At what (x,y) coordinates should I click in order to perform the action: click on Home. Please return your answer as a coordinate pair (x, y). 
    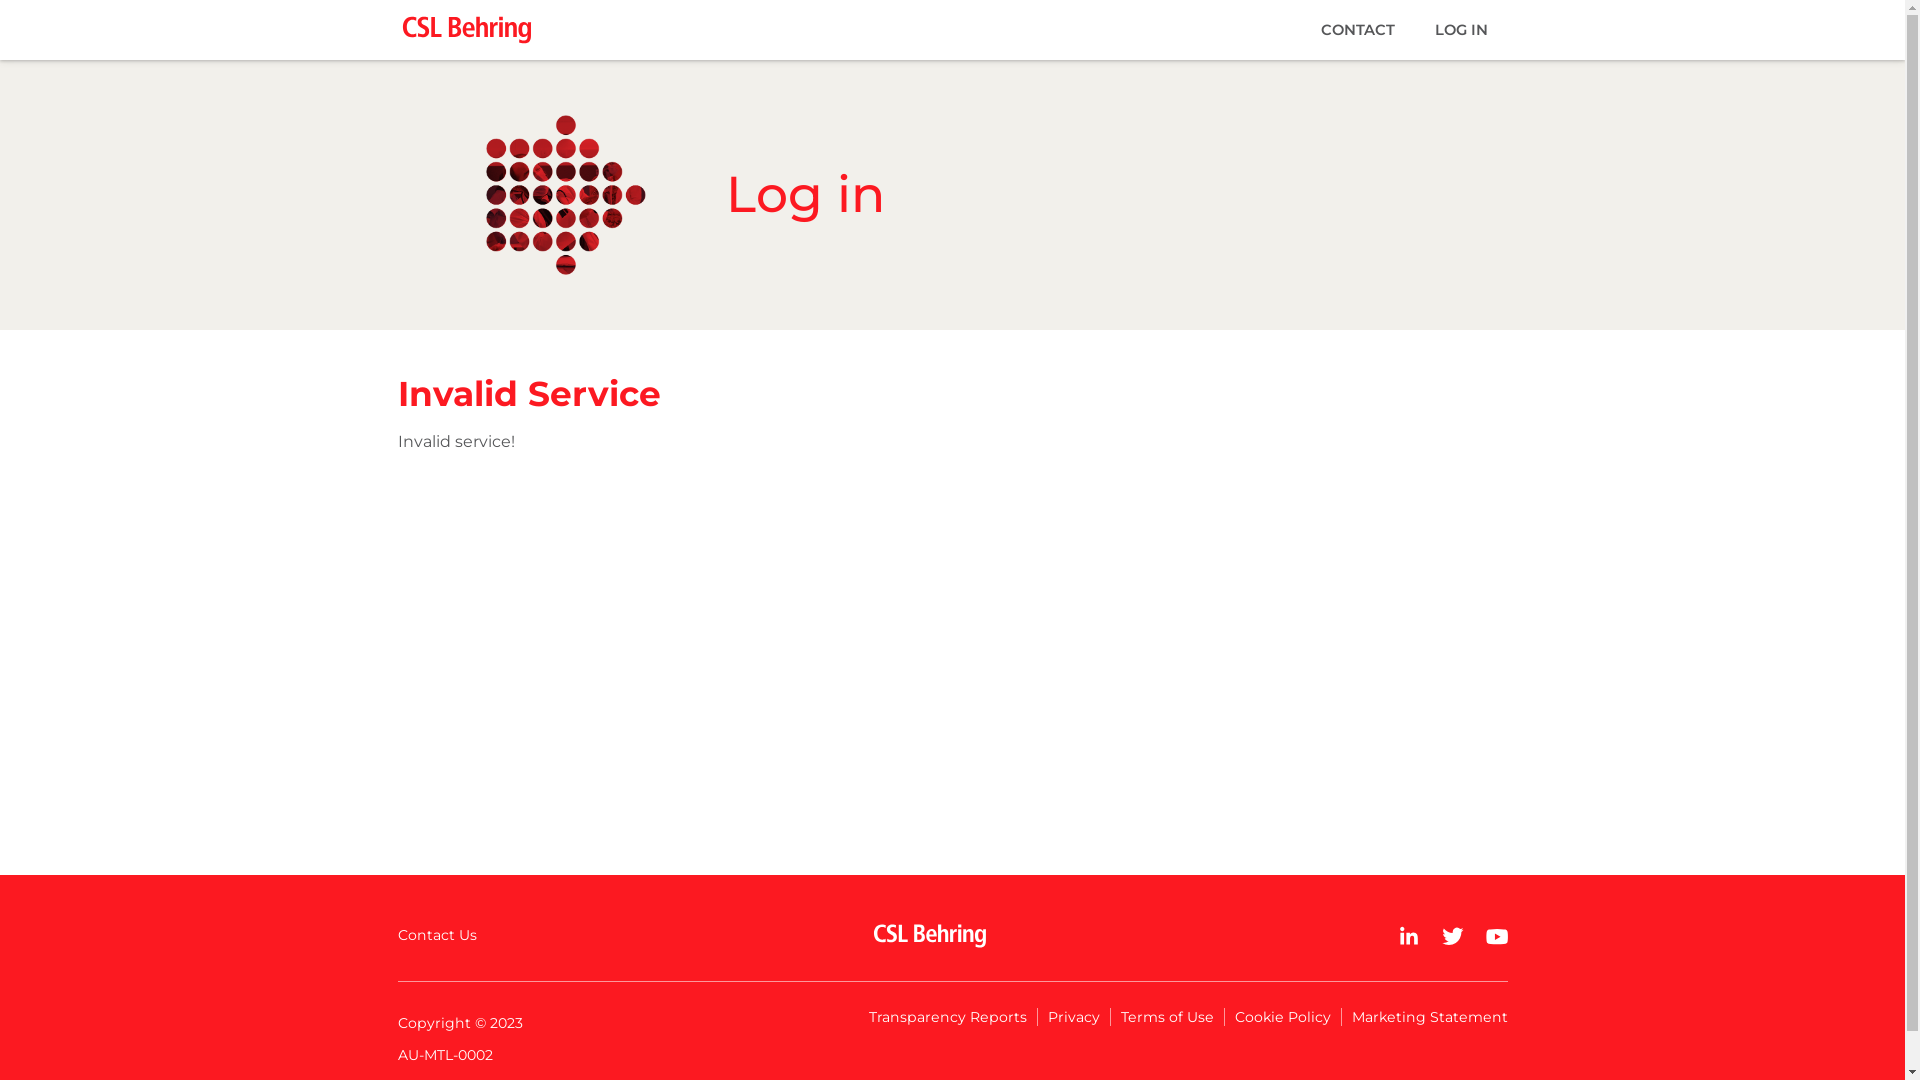
    Looking at the image, I should click on (476, 30).